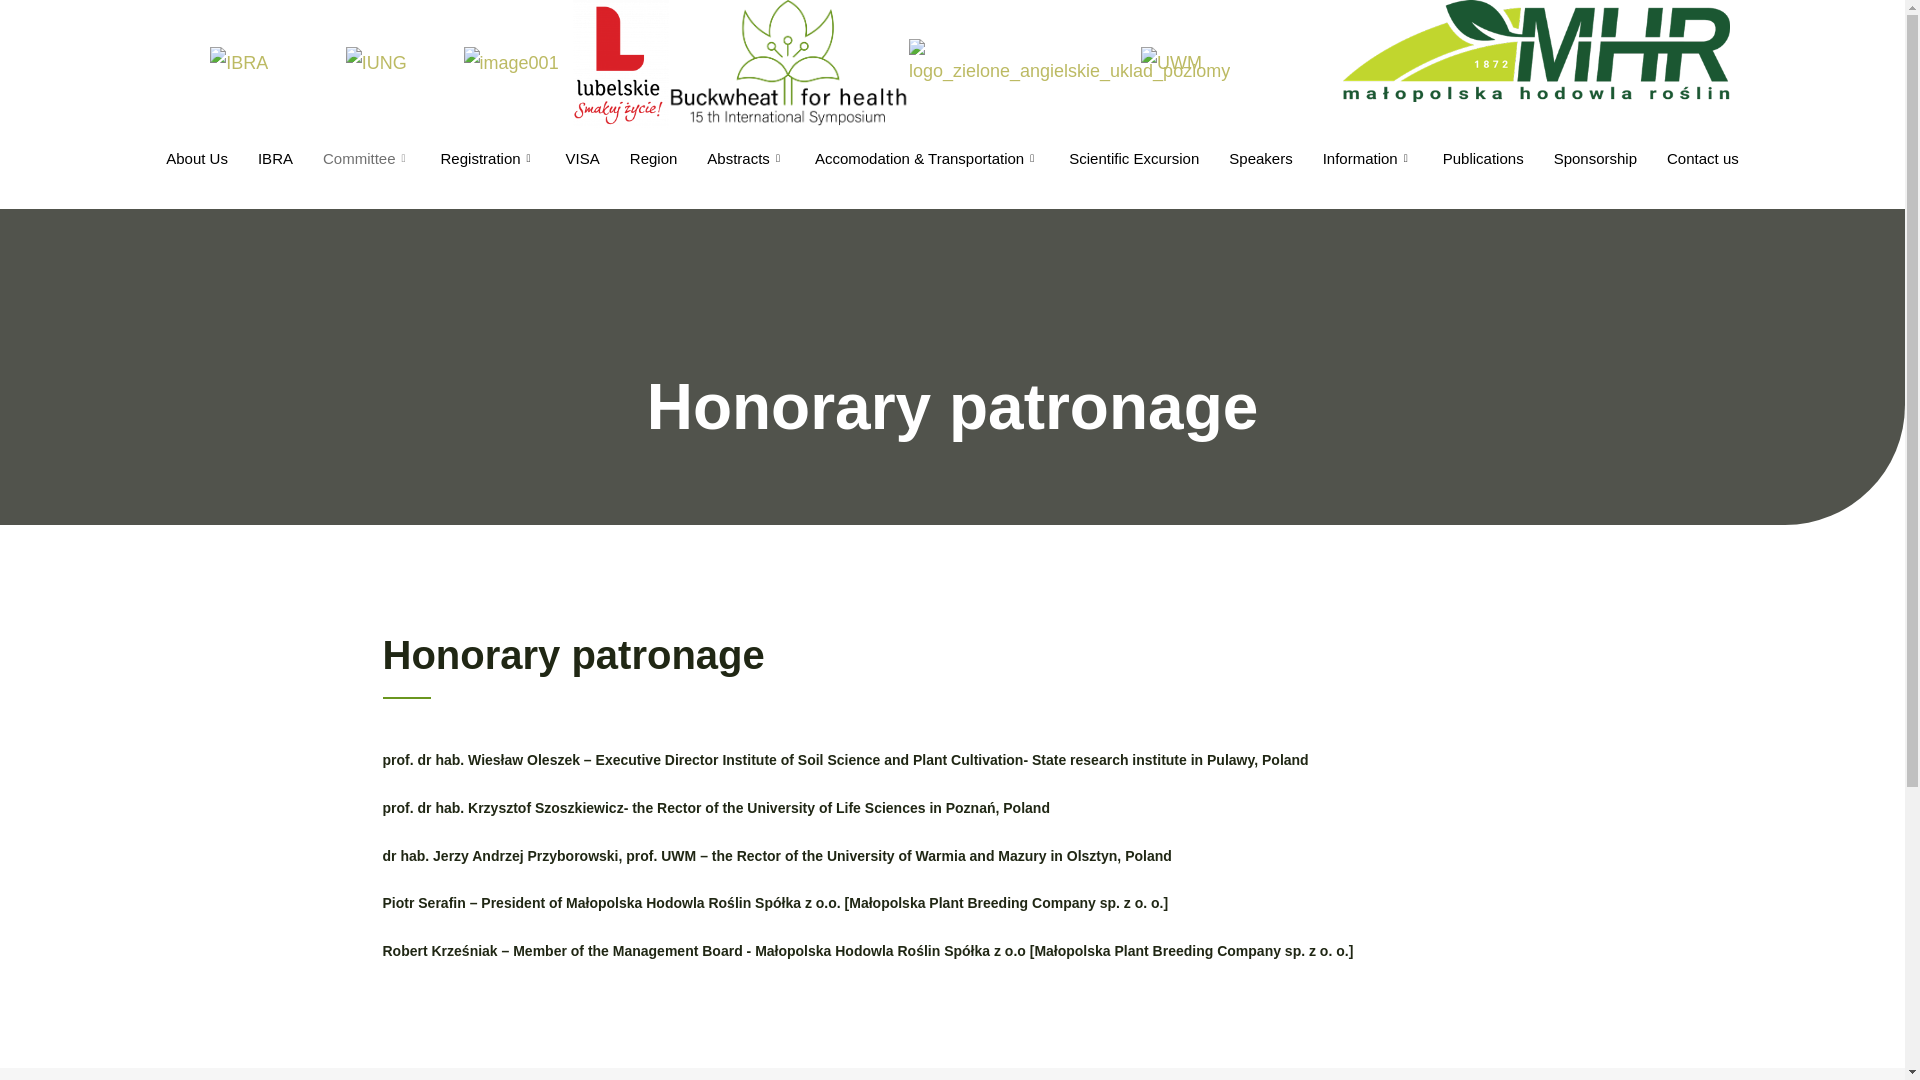 This screenshot has height=1080, width=1920. Describe the element at coordinates (367, 159) in the screenshot. I see `Committee` at that location.